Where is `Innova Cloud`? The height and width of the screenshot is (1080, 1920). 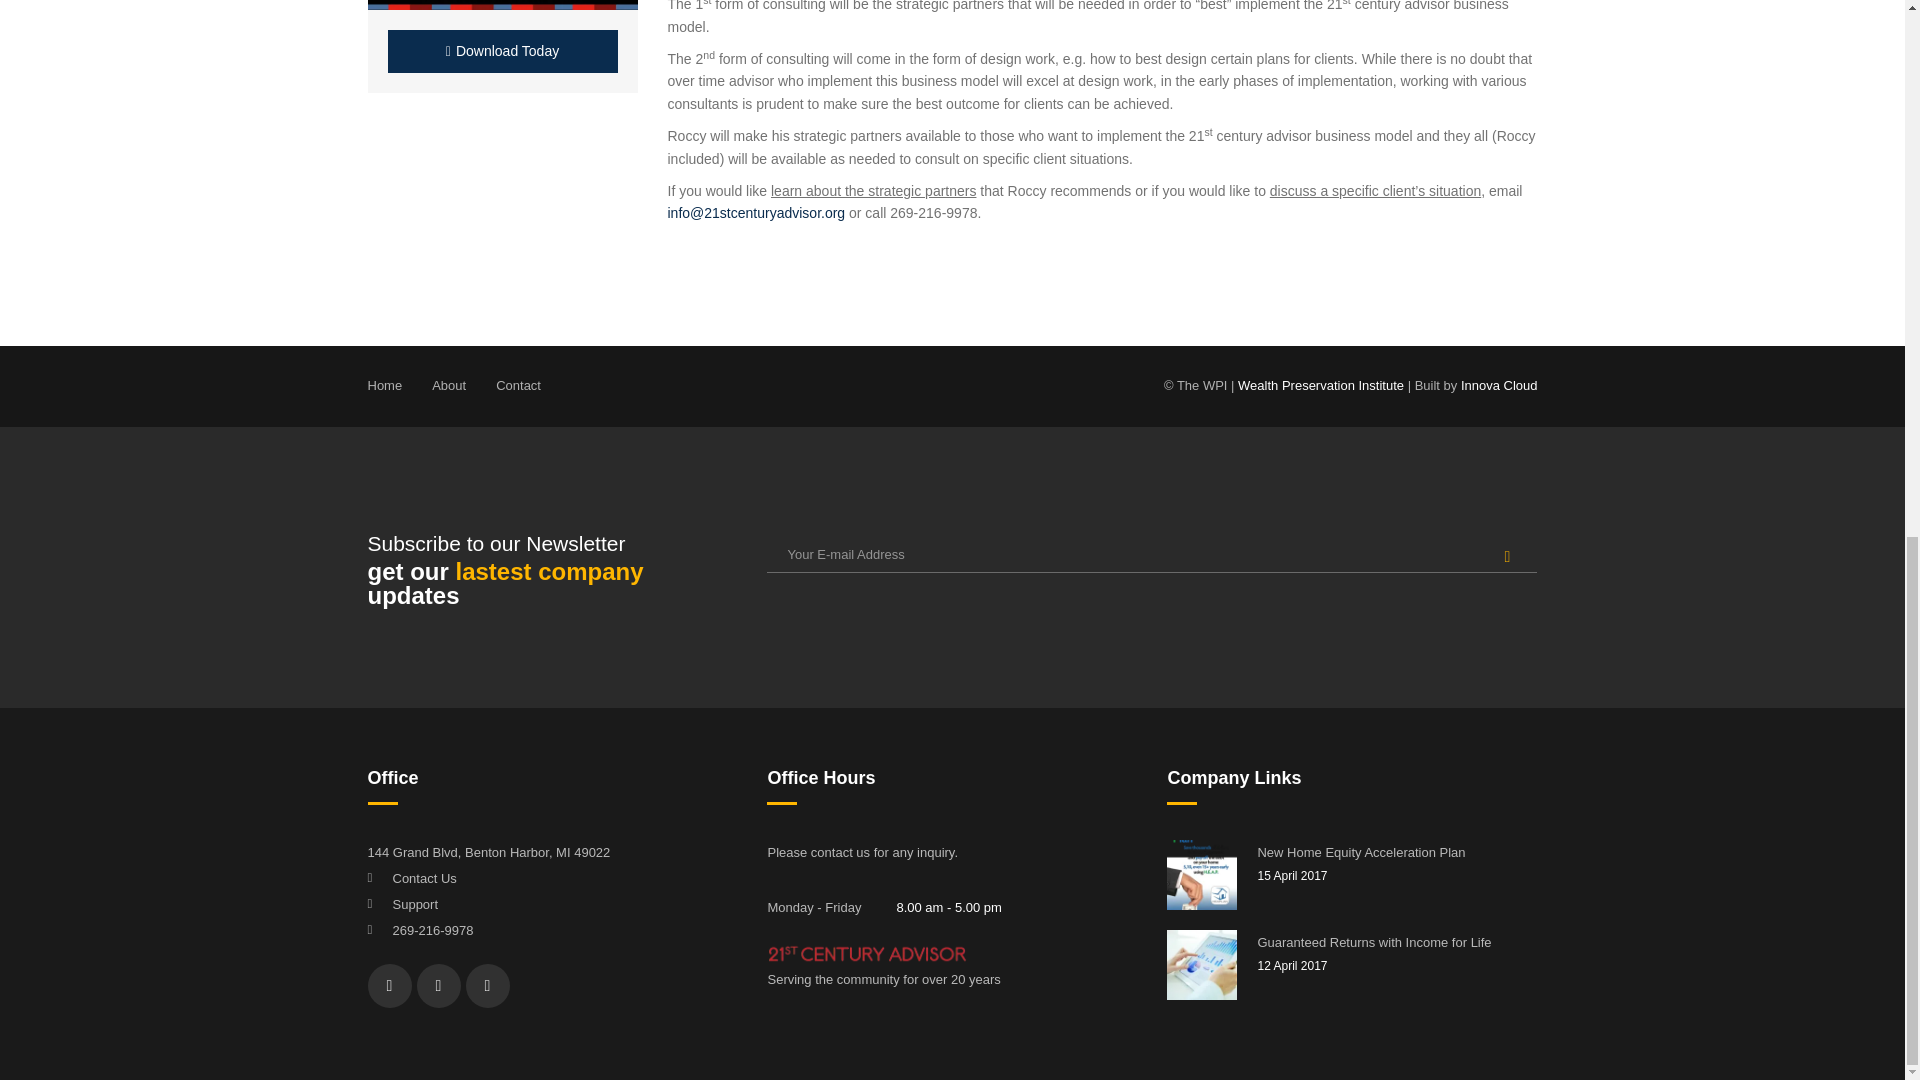 Innova Cloud is located at coordinates (1499, 386).